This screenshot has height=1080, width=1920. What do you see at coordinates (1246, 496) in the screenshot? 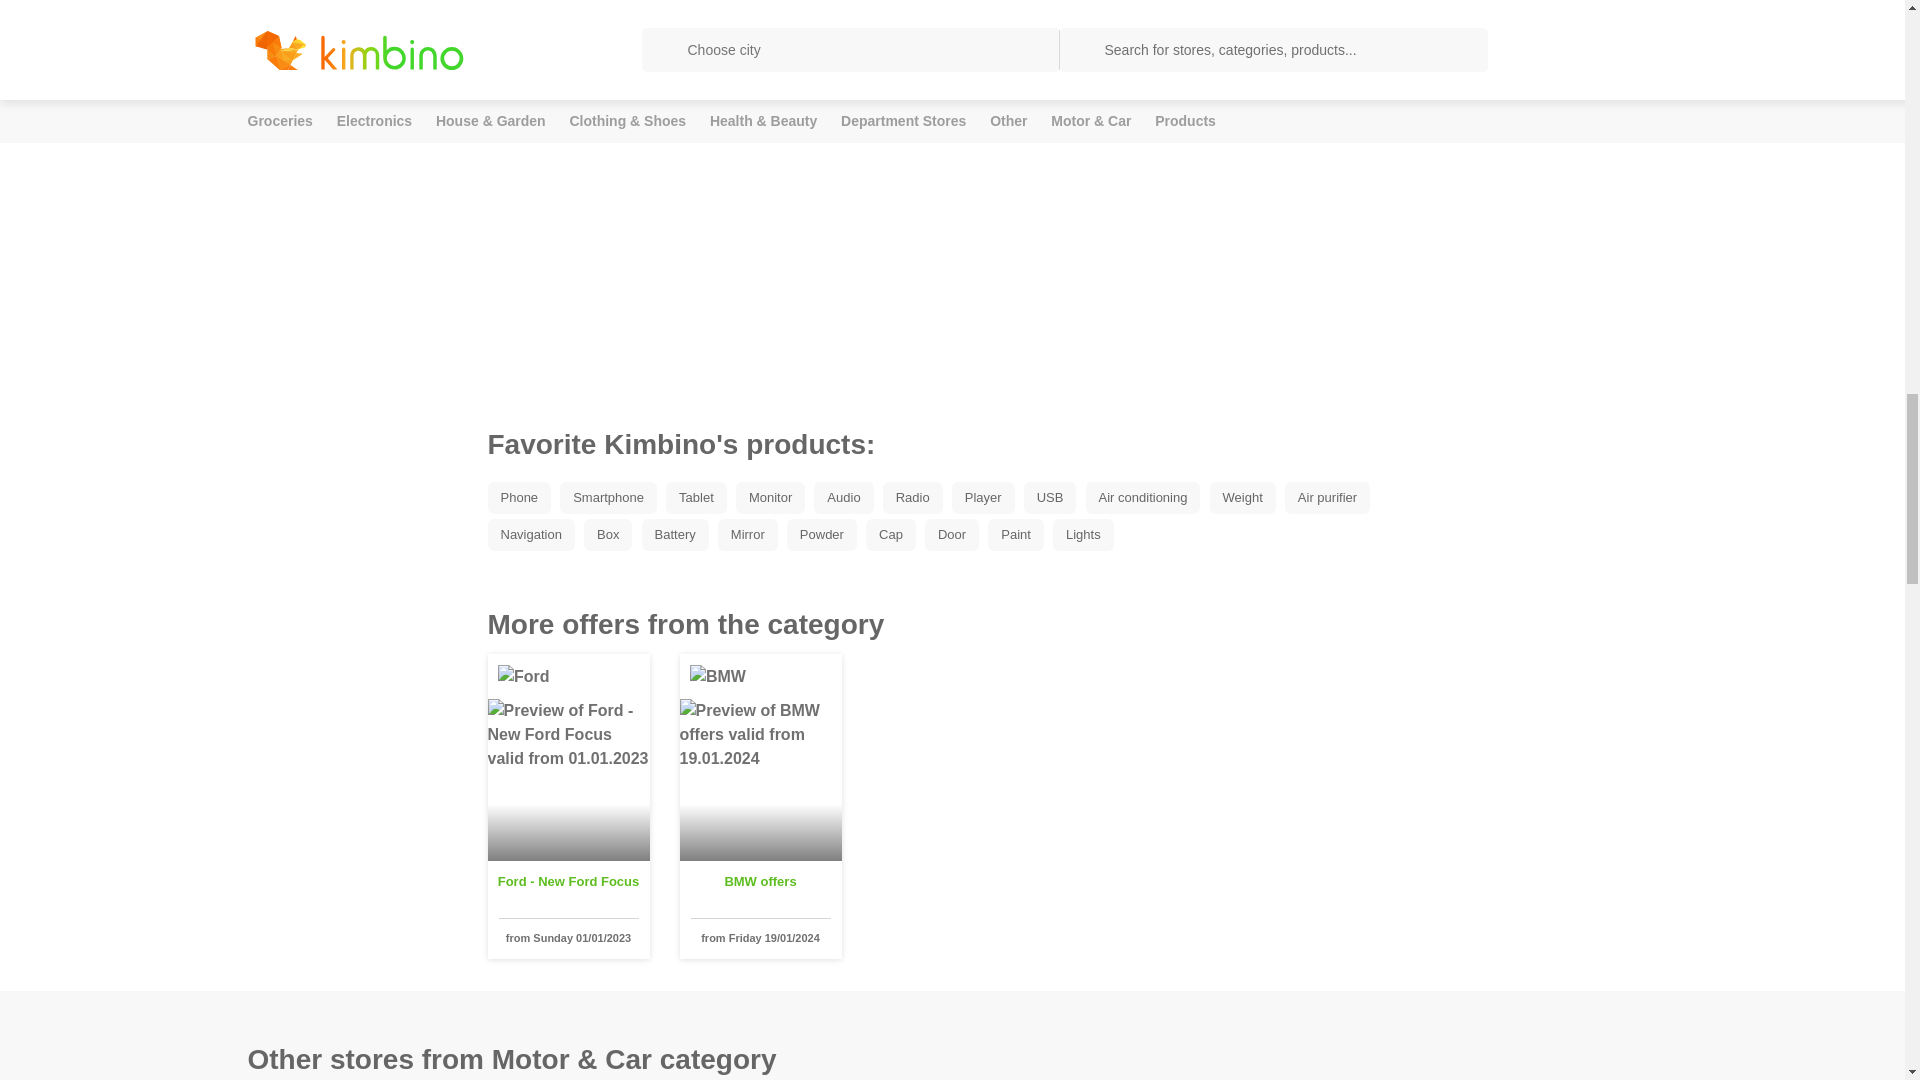
I see `Weight` at bounding box center [1246, 496].